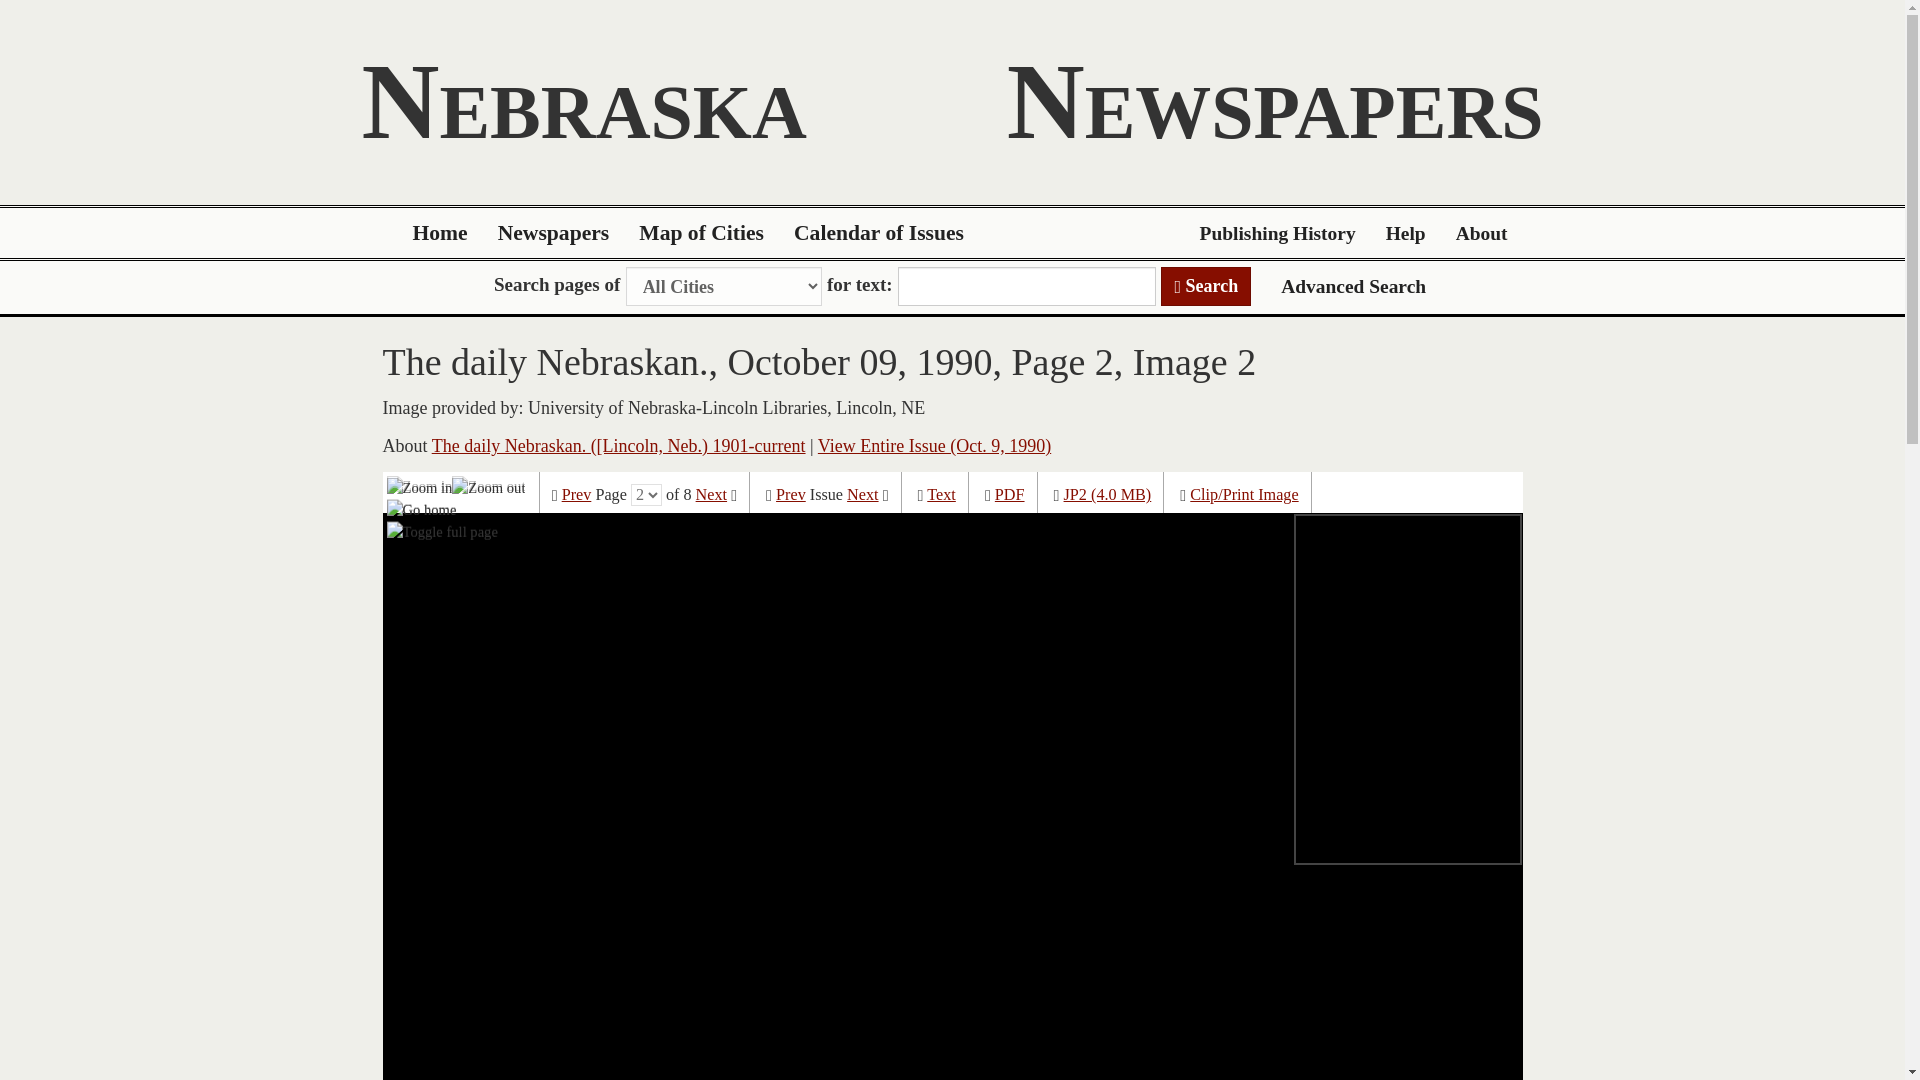 Image resolution: width=1920 pixels, height=1080 pixels. I want to click on Advanced Search, so click(1353, 286).